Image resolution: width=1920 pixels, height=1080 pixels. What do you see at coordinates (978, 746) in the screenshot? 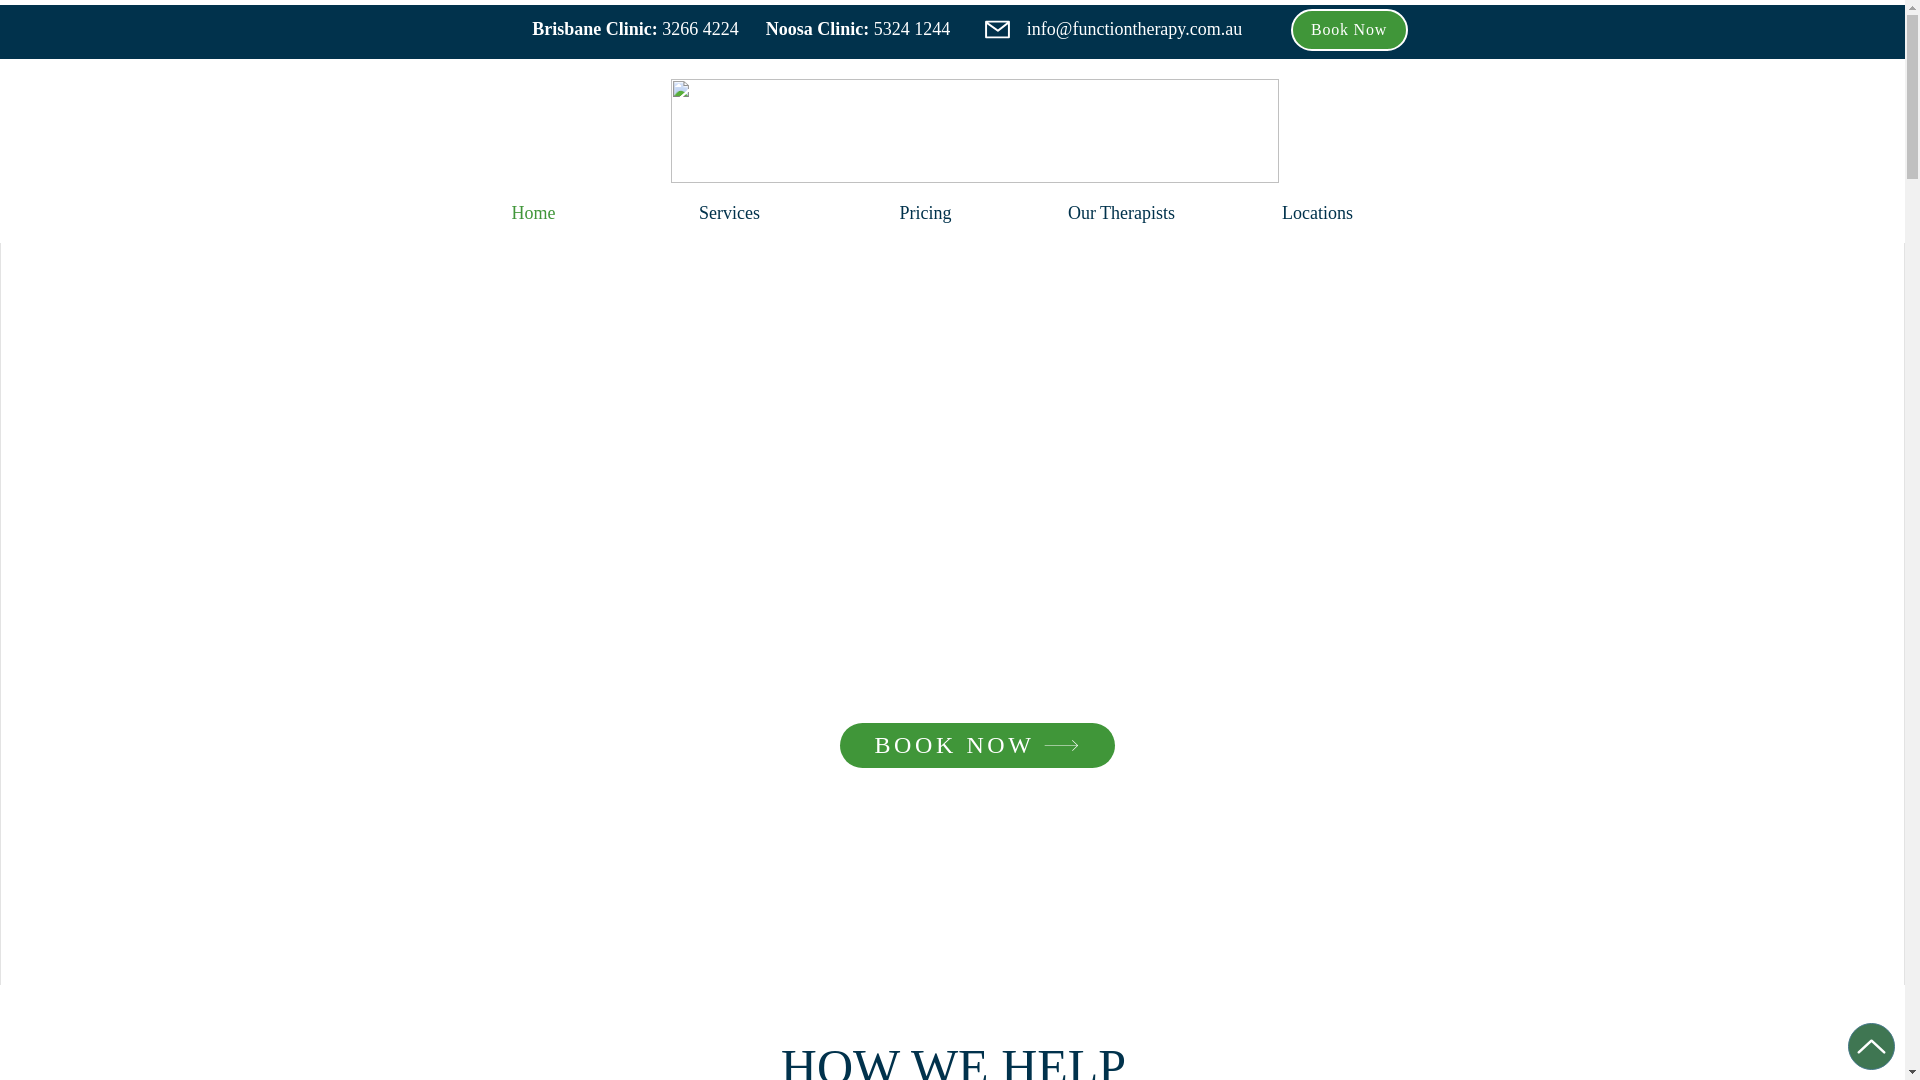
I see `BOOK NOW` at bounding box center [978, 746].